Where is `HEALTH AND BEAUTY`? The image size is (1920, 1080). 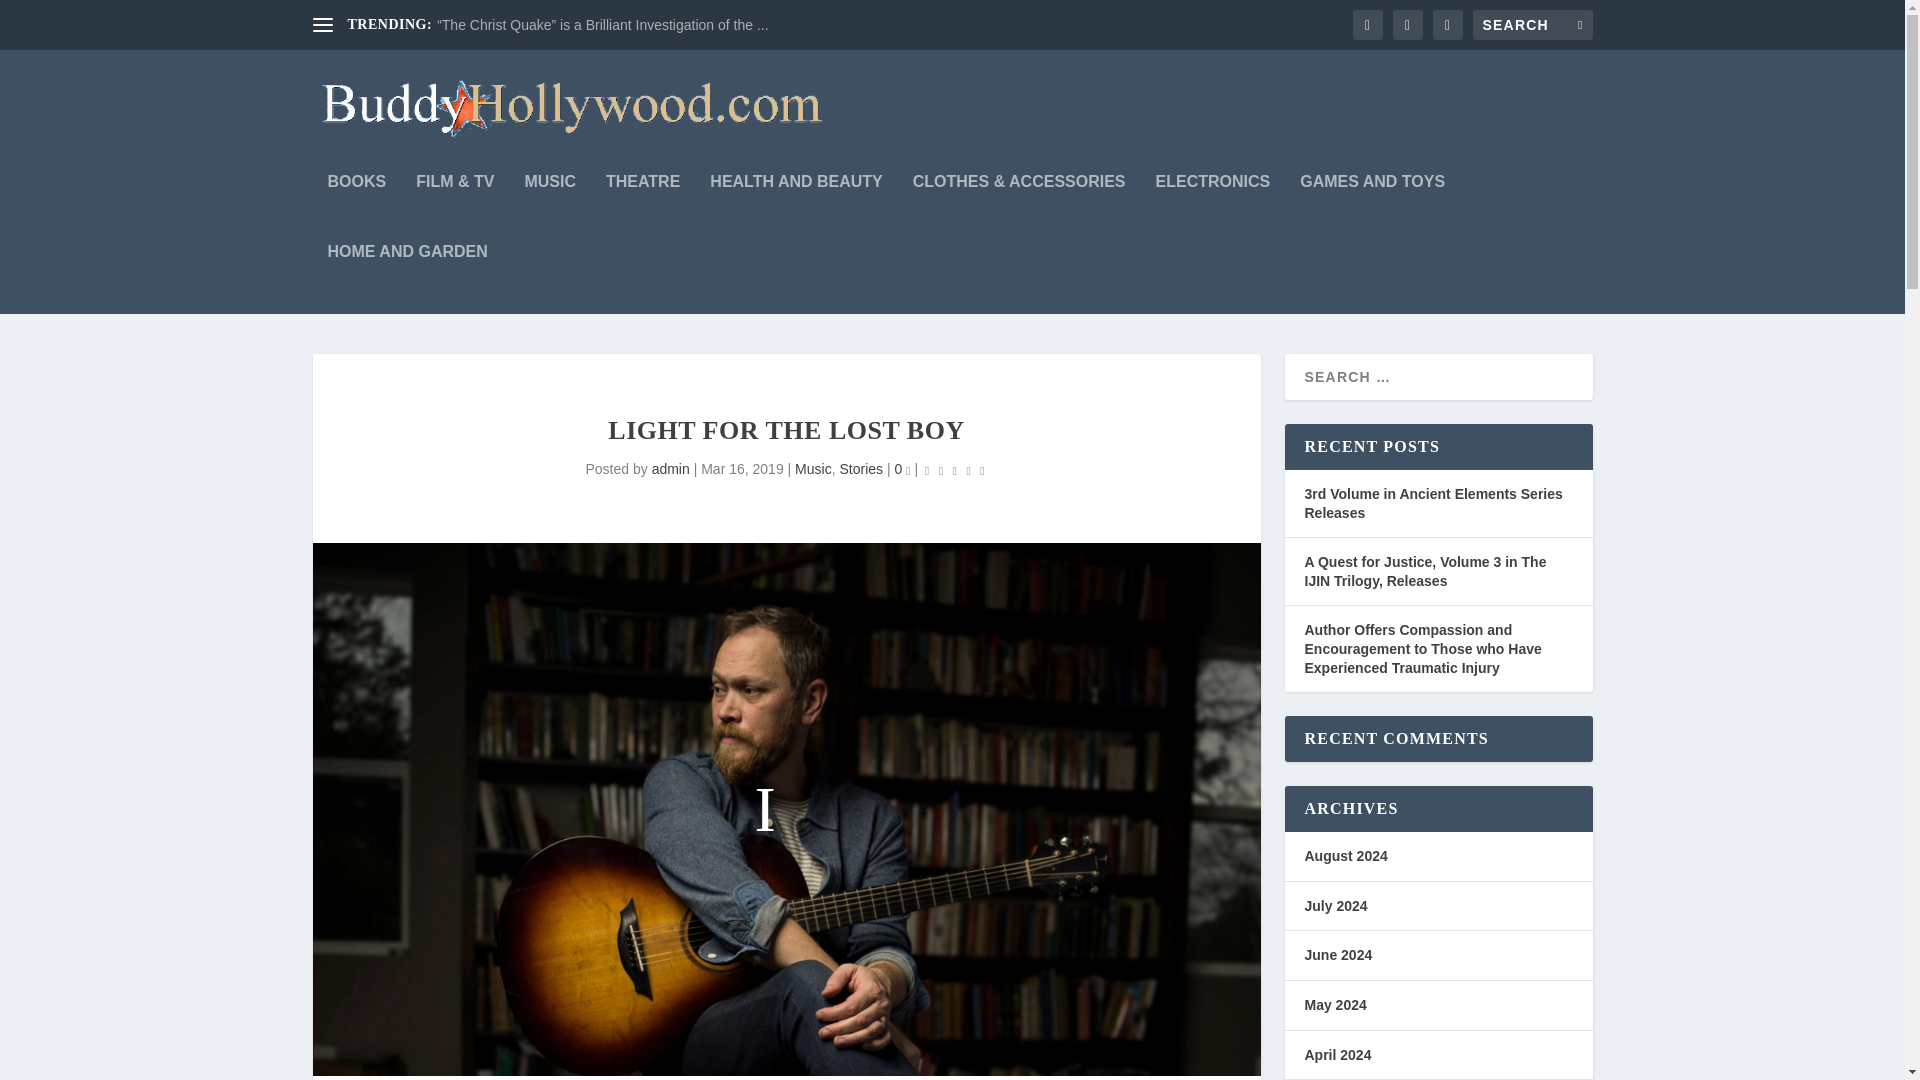 HEALTH AND BEAUTY is located at coordinates (796, 208).